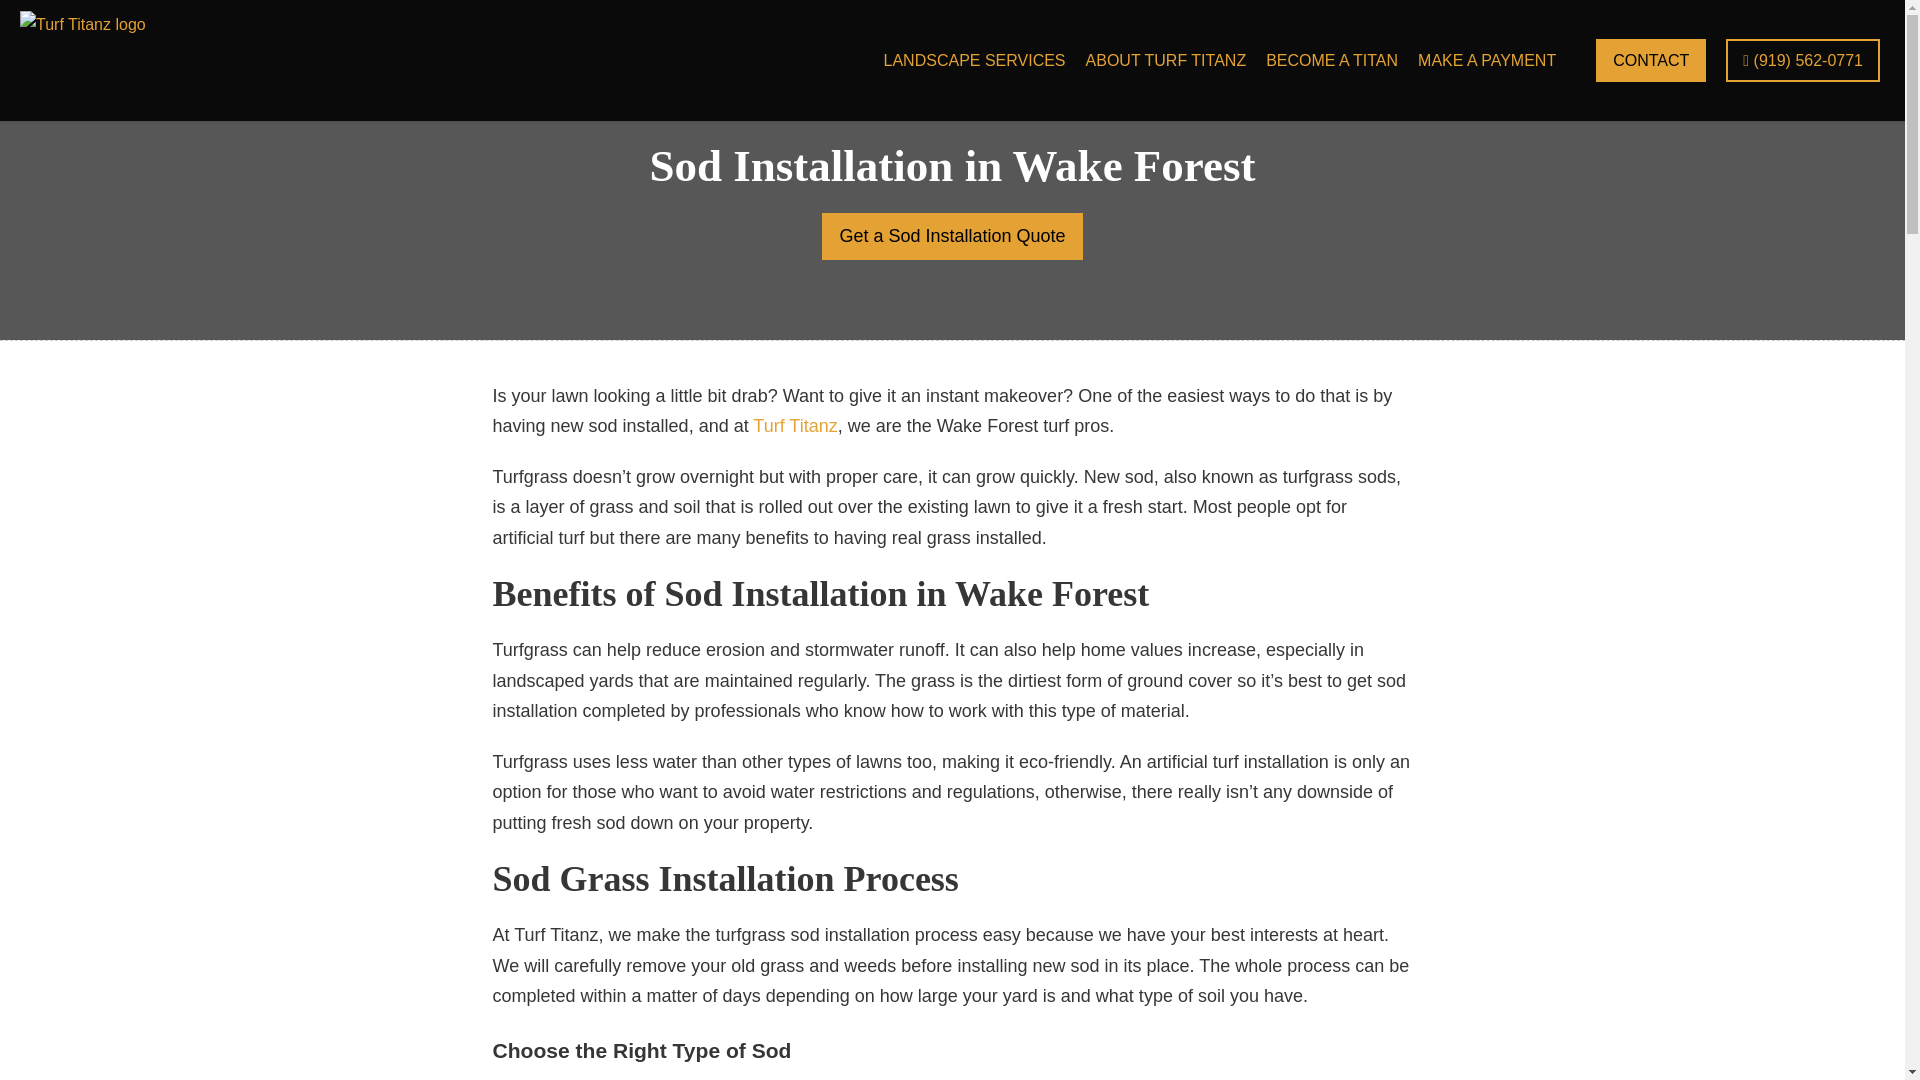 This screenshot has width=1920, height=1080. I want to click on CONTACT, so click(1650, 60).